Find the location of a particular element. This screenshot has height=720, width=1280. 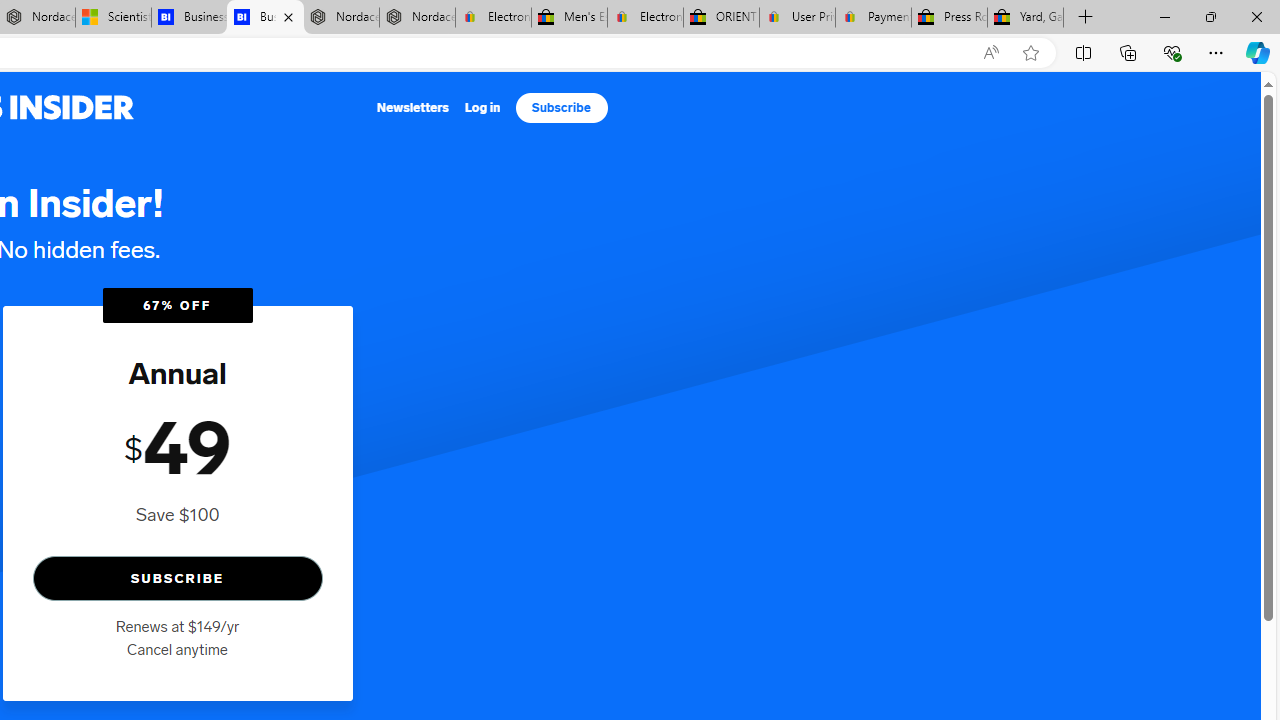

Cancel anytime is located at coordinates (177, 649).